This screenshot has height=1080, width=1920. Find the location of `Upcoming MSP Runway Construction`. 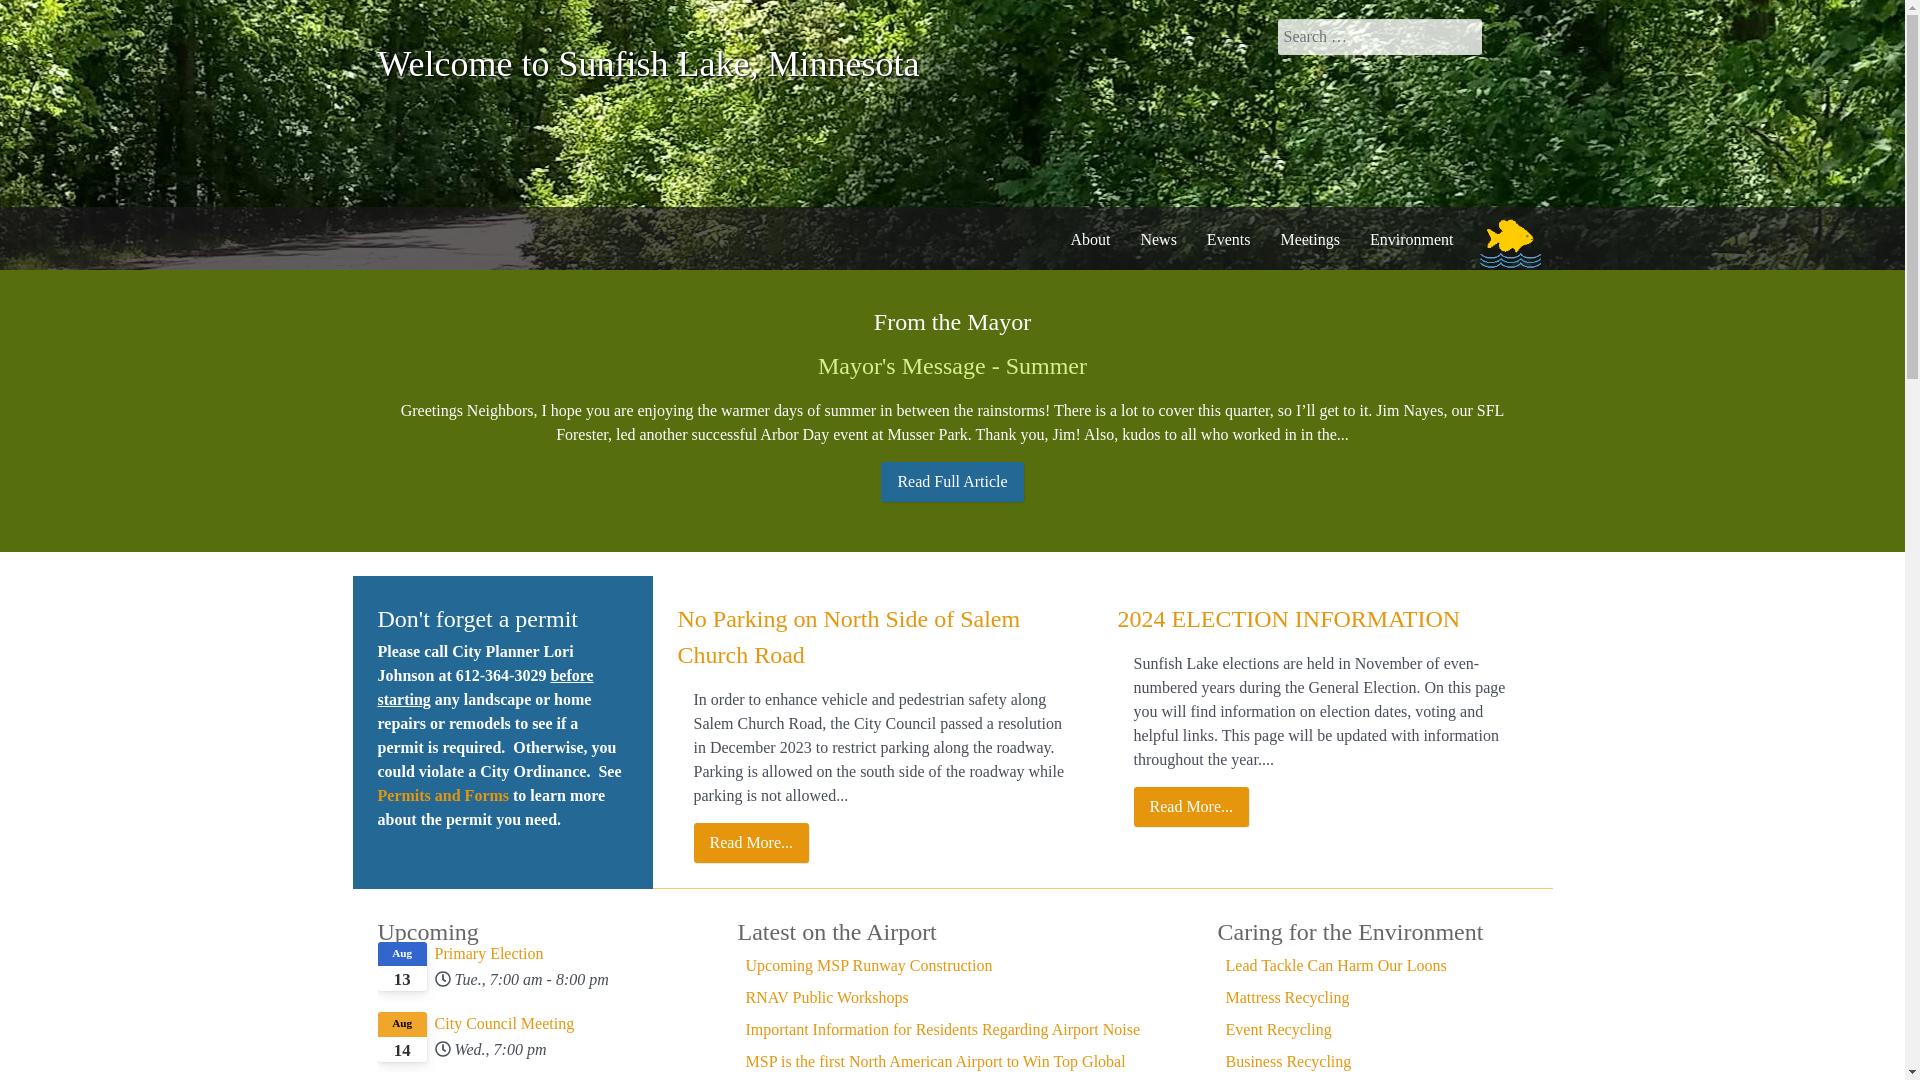

Upcoming MSP Runway Construction is located at coordinates (869, 965).